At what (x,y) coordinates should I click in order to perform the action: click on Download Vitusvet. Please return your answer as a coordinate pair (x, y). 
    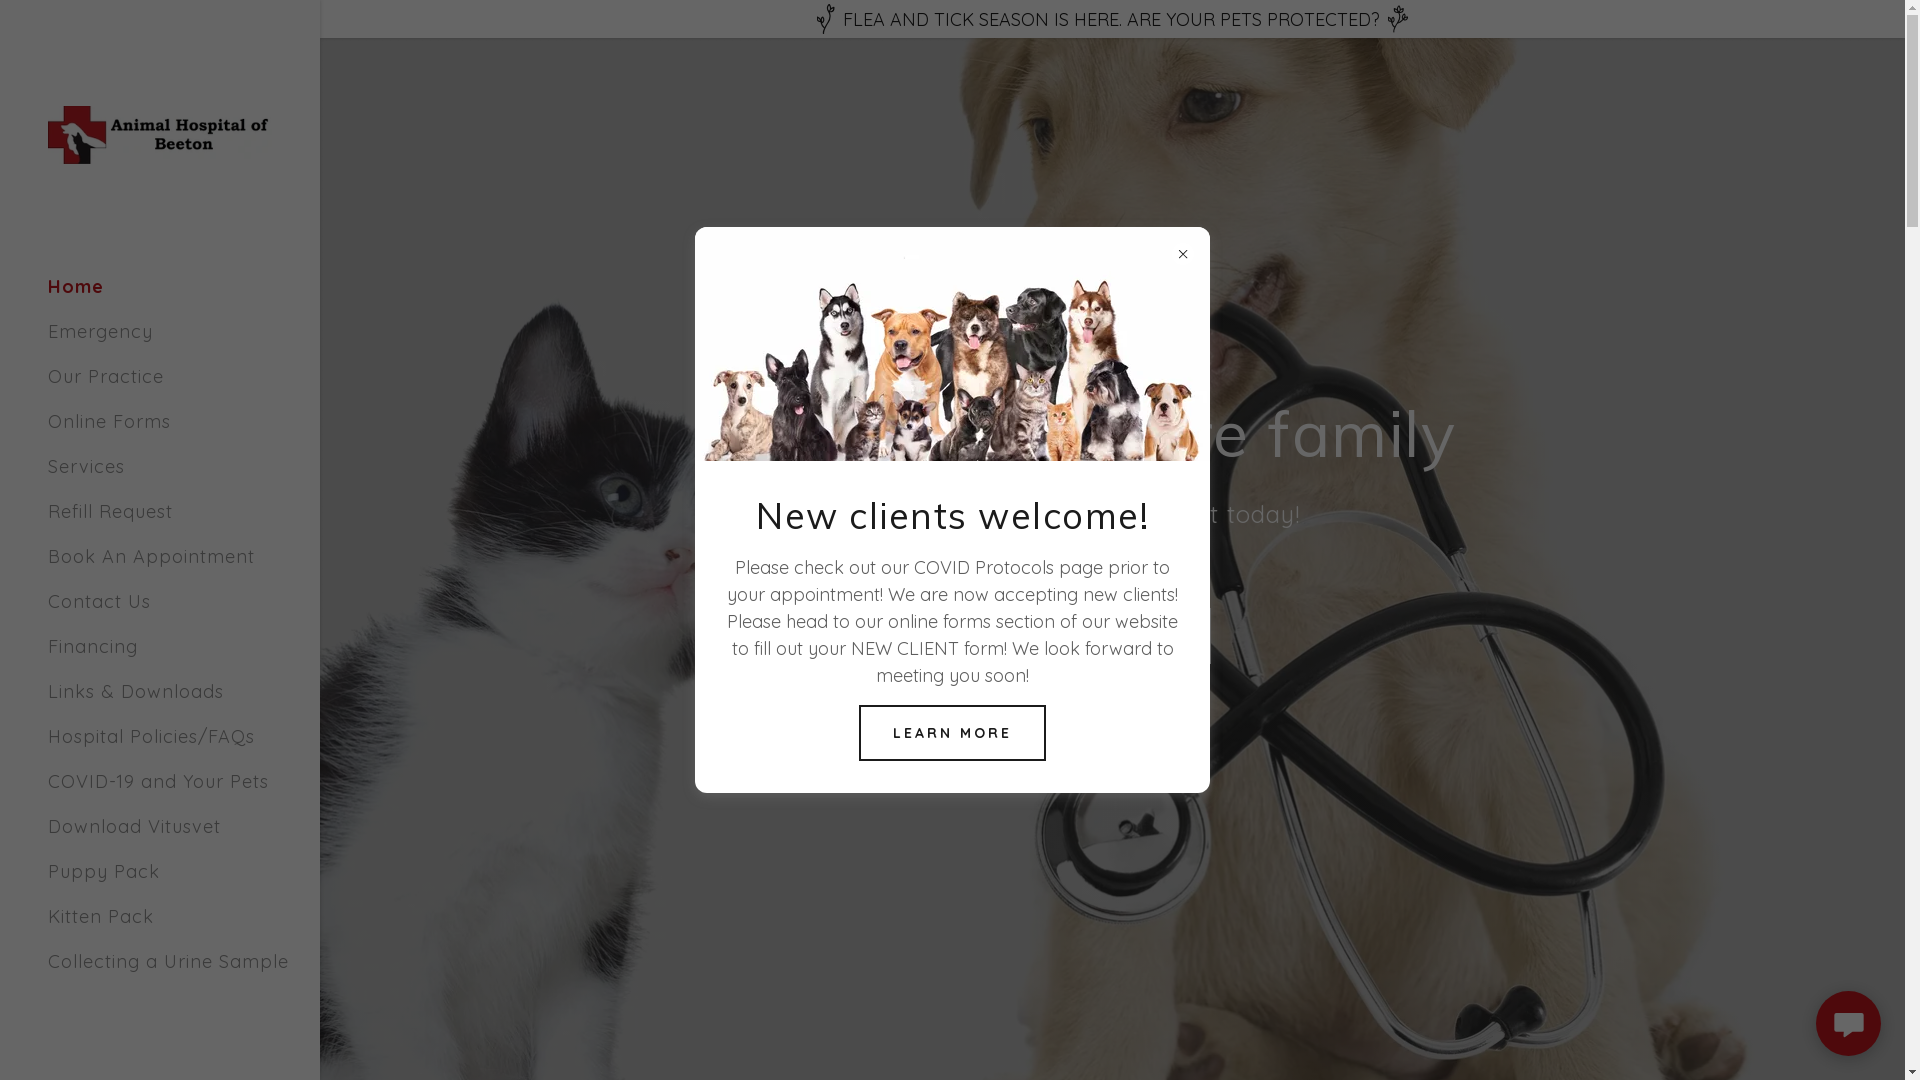
    Looking at the image, I should click on (134, 826).